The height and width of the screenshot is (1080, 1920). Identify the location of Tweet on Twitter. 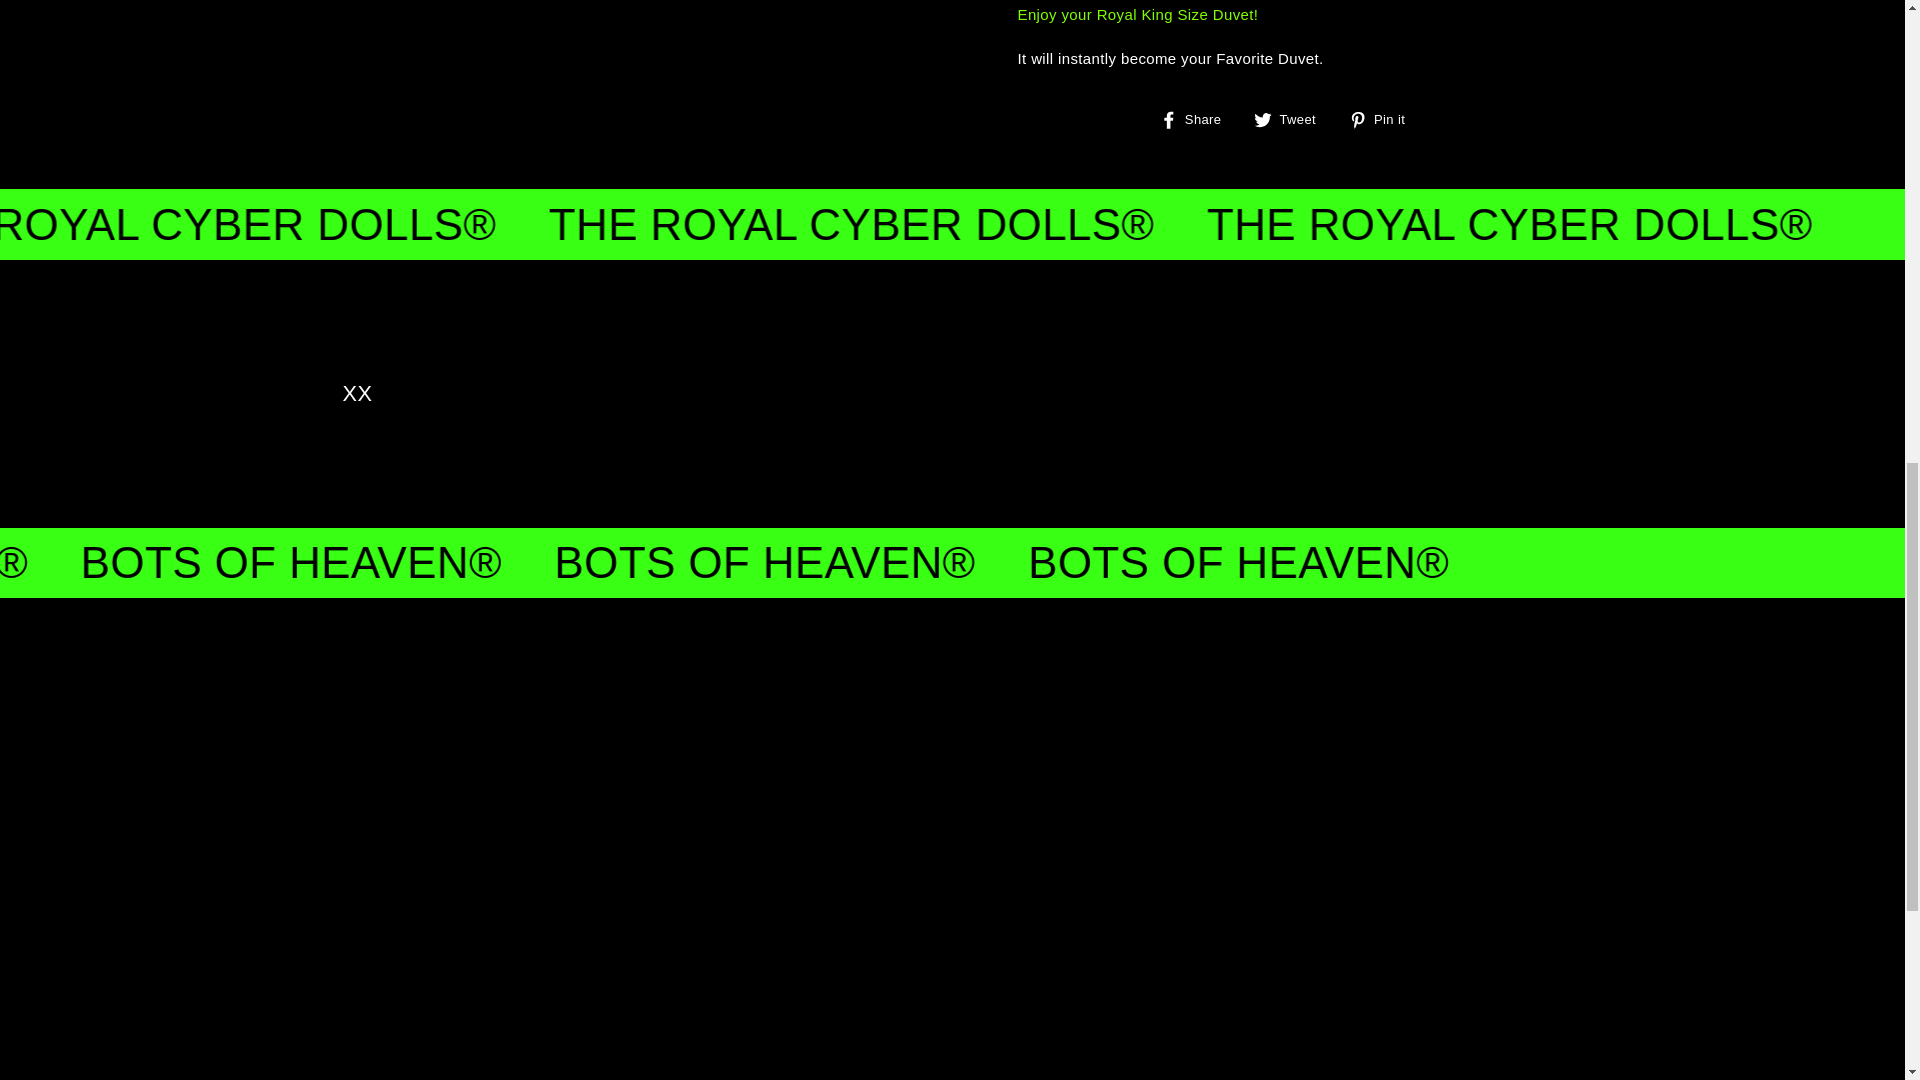
(1292, 120).